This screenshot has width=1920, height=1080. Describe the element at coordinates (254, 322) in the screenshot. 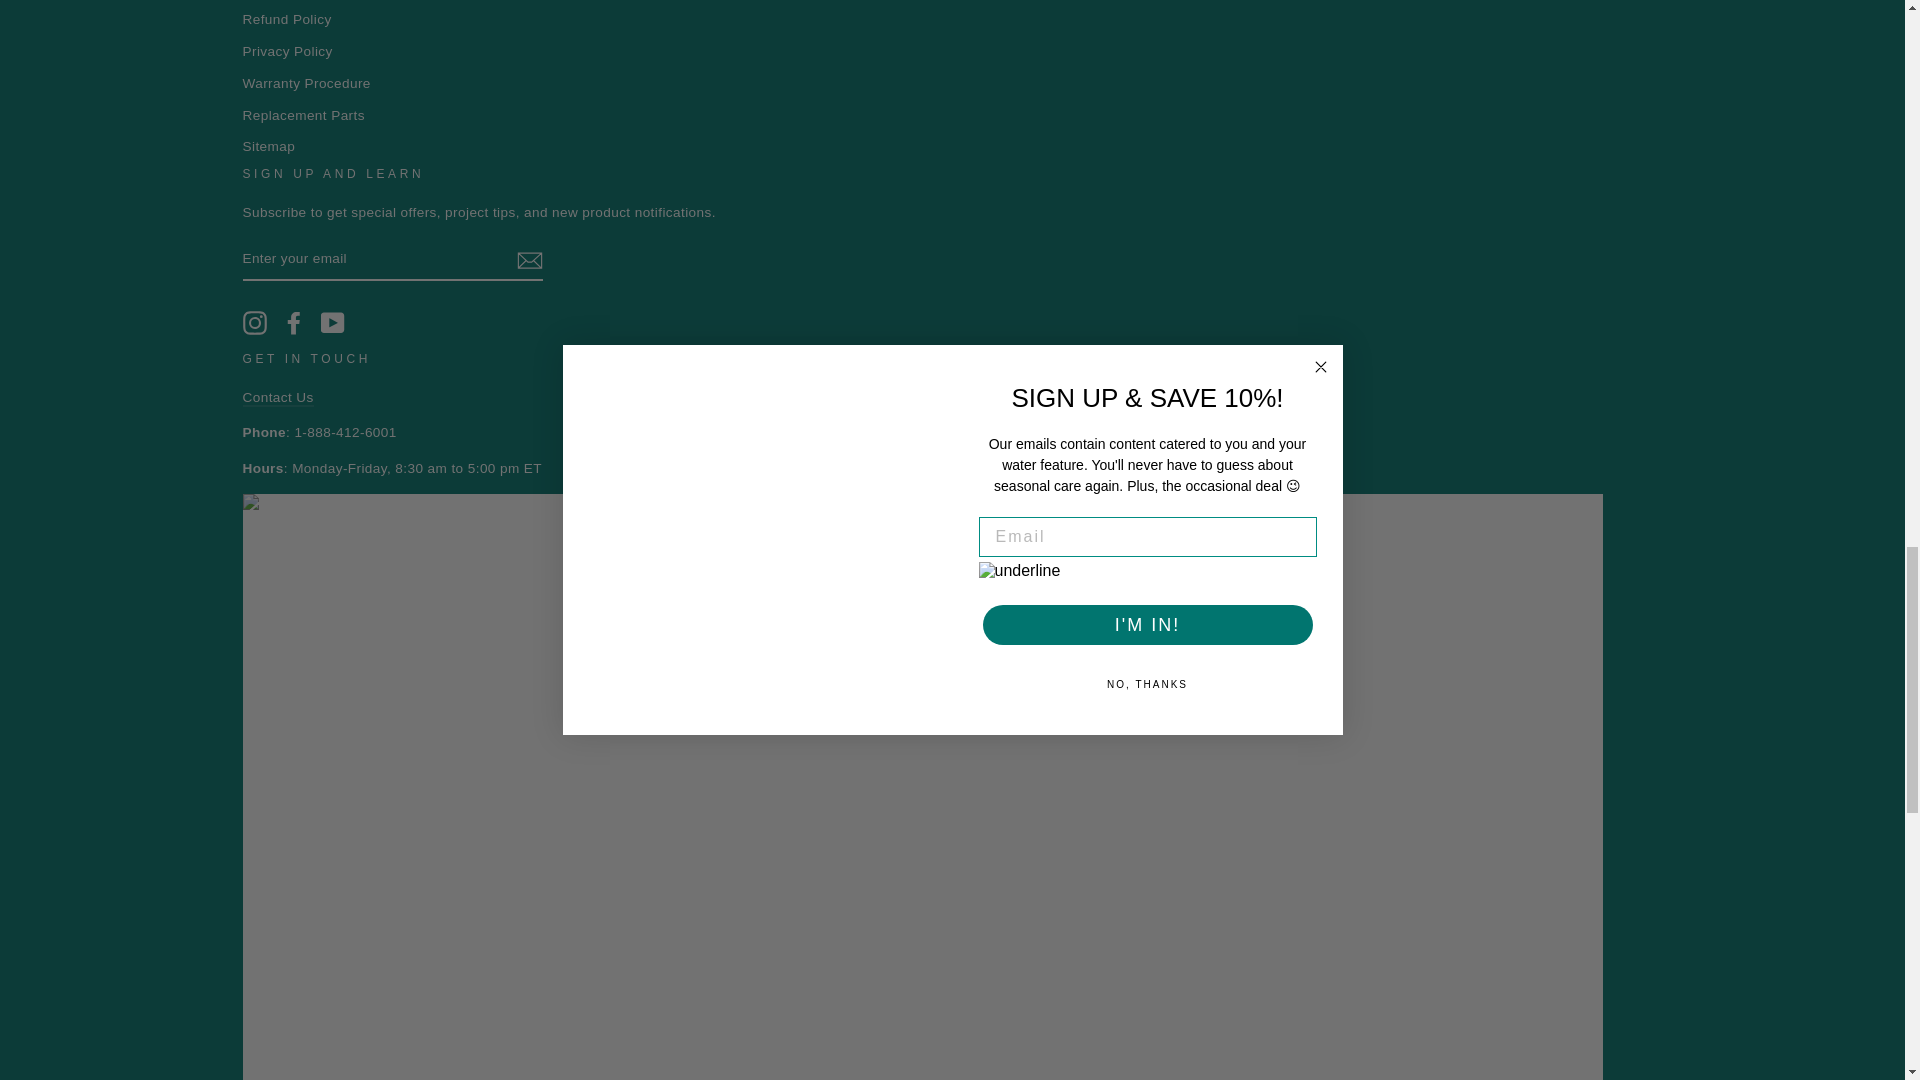

I see `TotalPond on Instagram` at that location.